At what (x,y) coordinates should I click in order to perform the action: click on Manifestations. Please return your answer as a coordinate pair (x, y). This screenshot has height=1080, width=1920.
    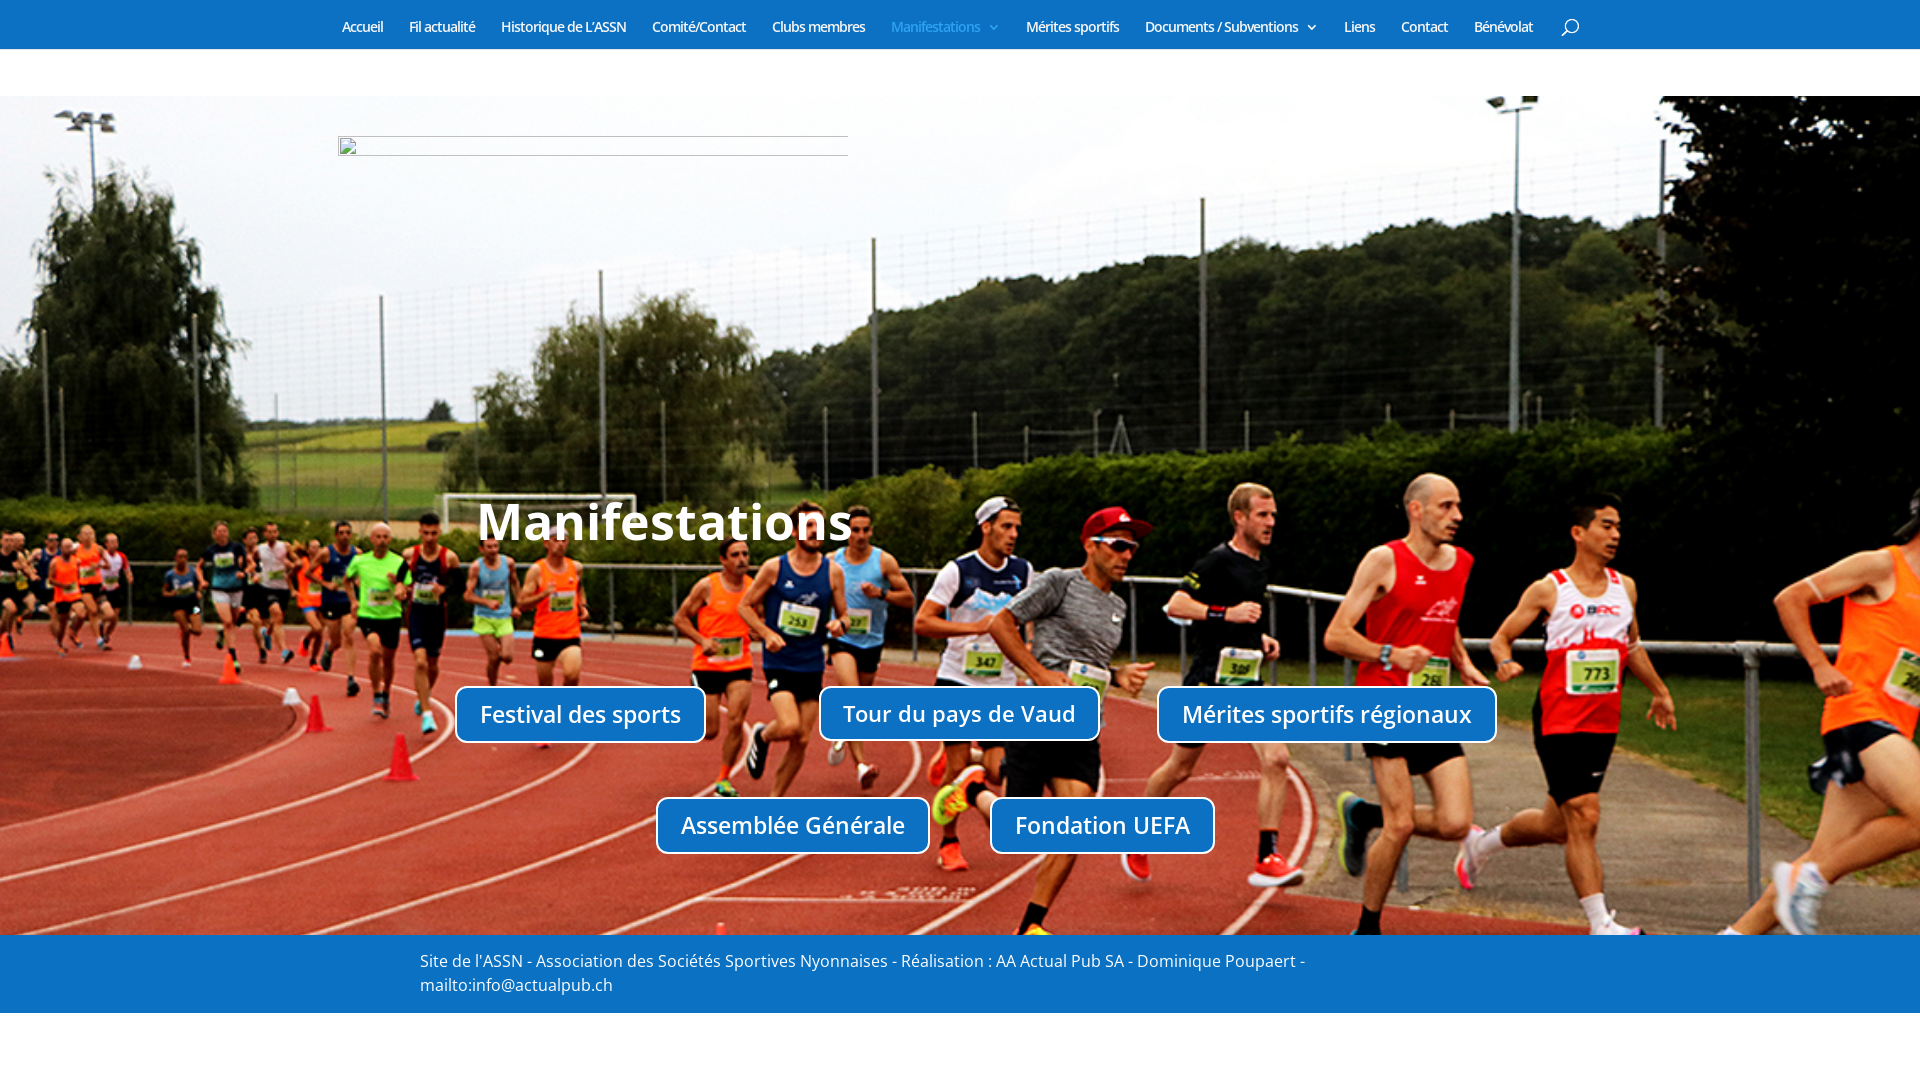
    Looking at the image, I should click on (944, 34).